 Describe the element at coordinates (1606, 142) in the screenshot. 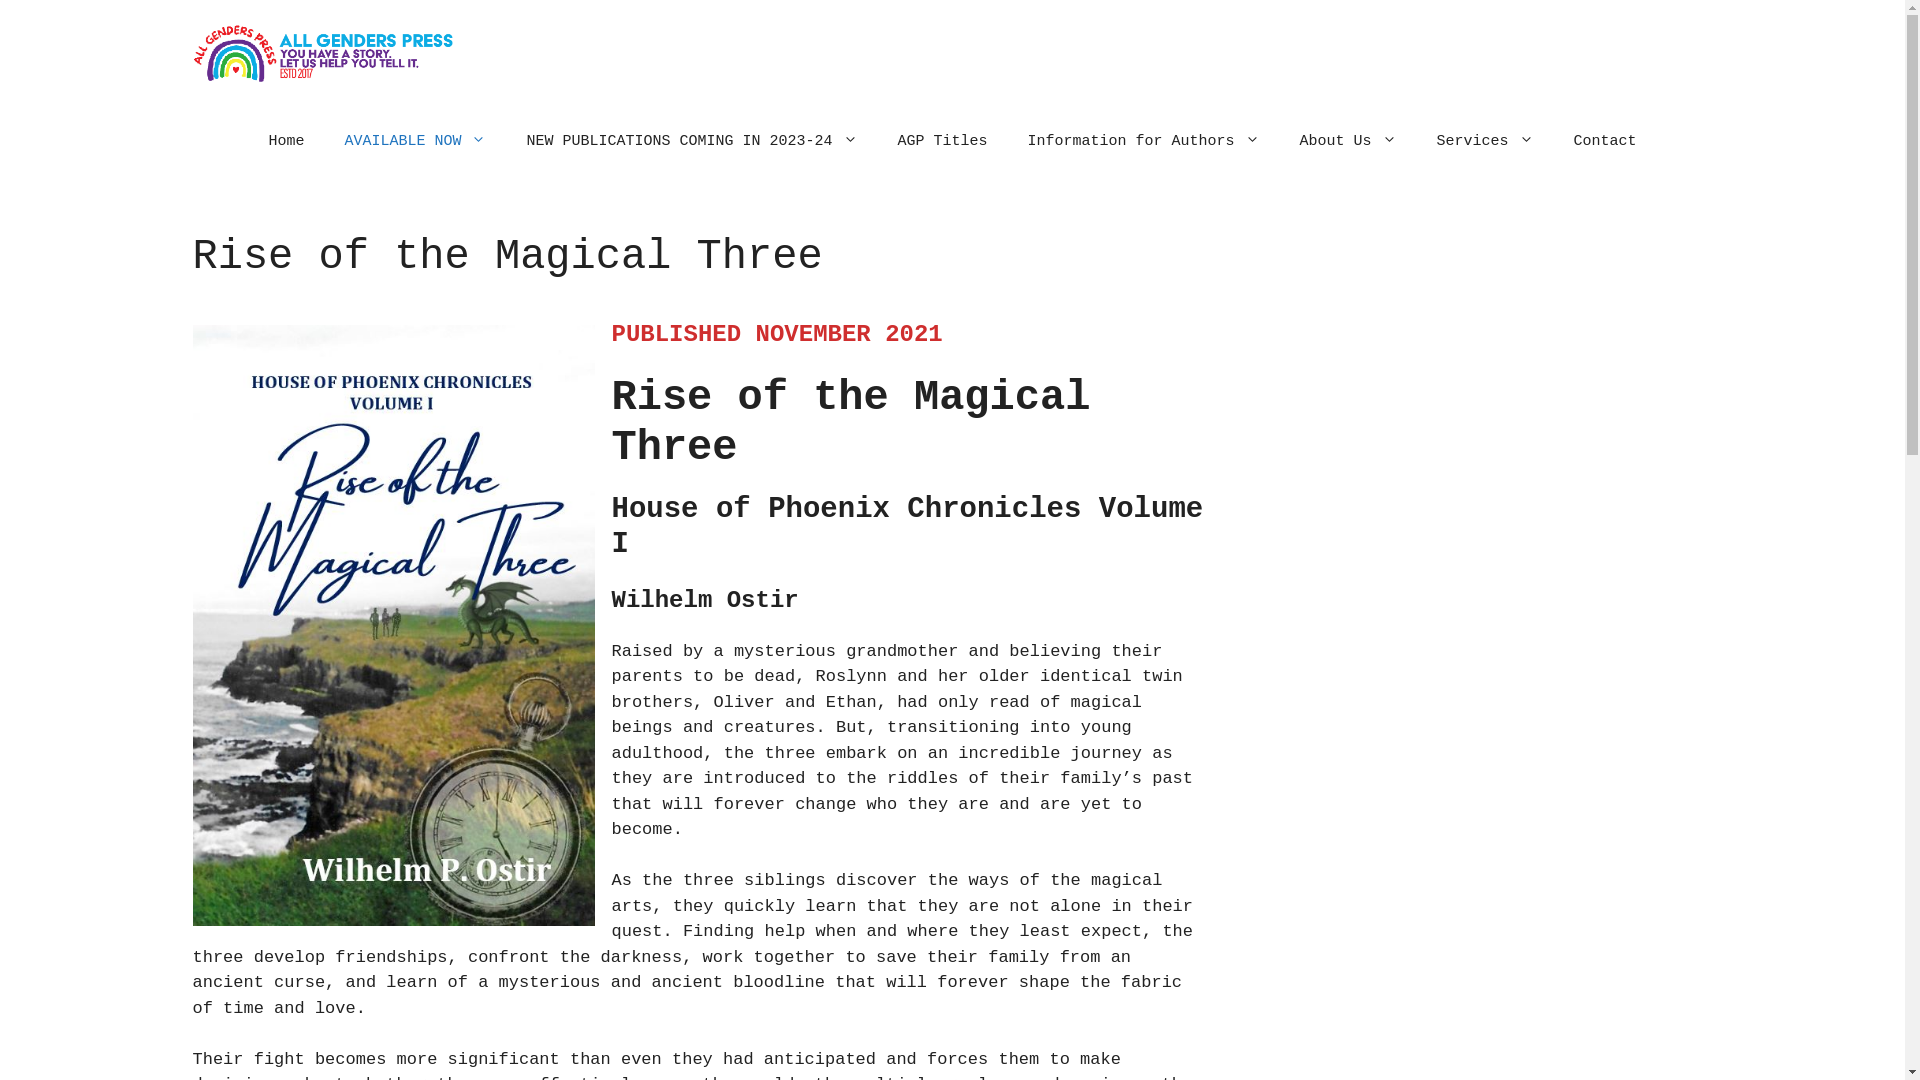

I see `Contact` at that location.